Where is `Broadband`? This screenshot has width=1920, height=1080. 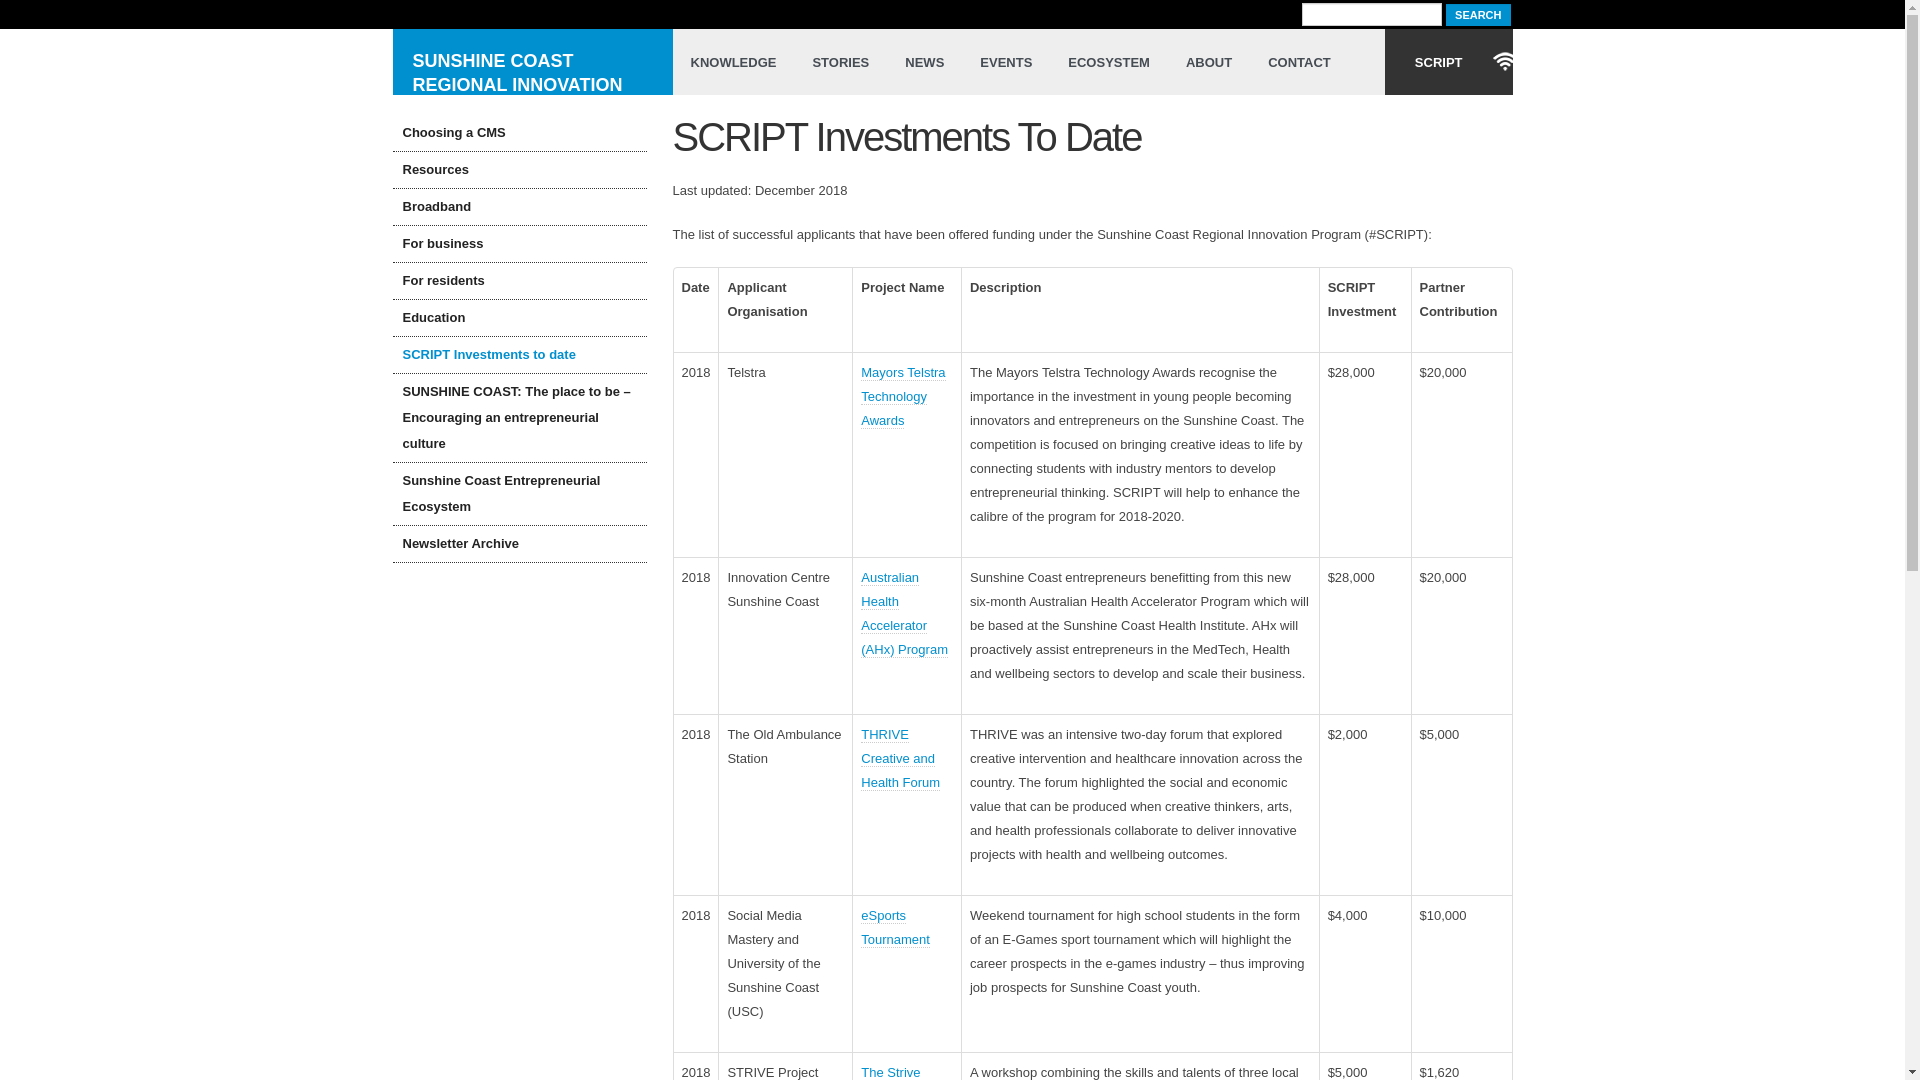
Broadband is located at coordinates (519, 207).